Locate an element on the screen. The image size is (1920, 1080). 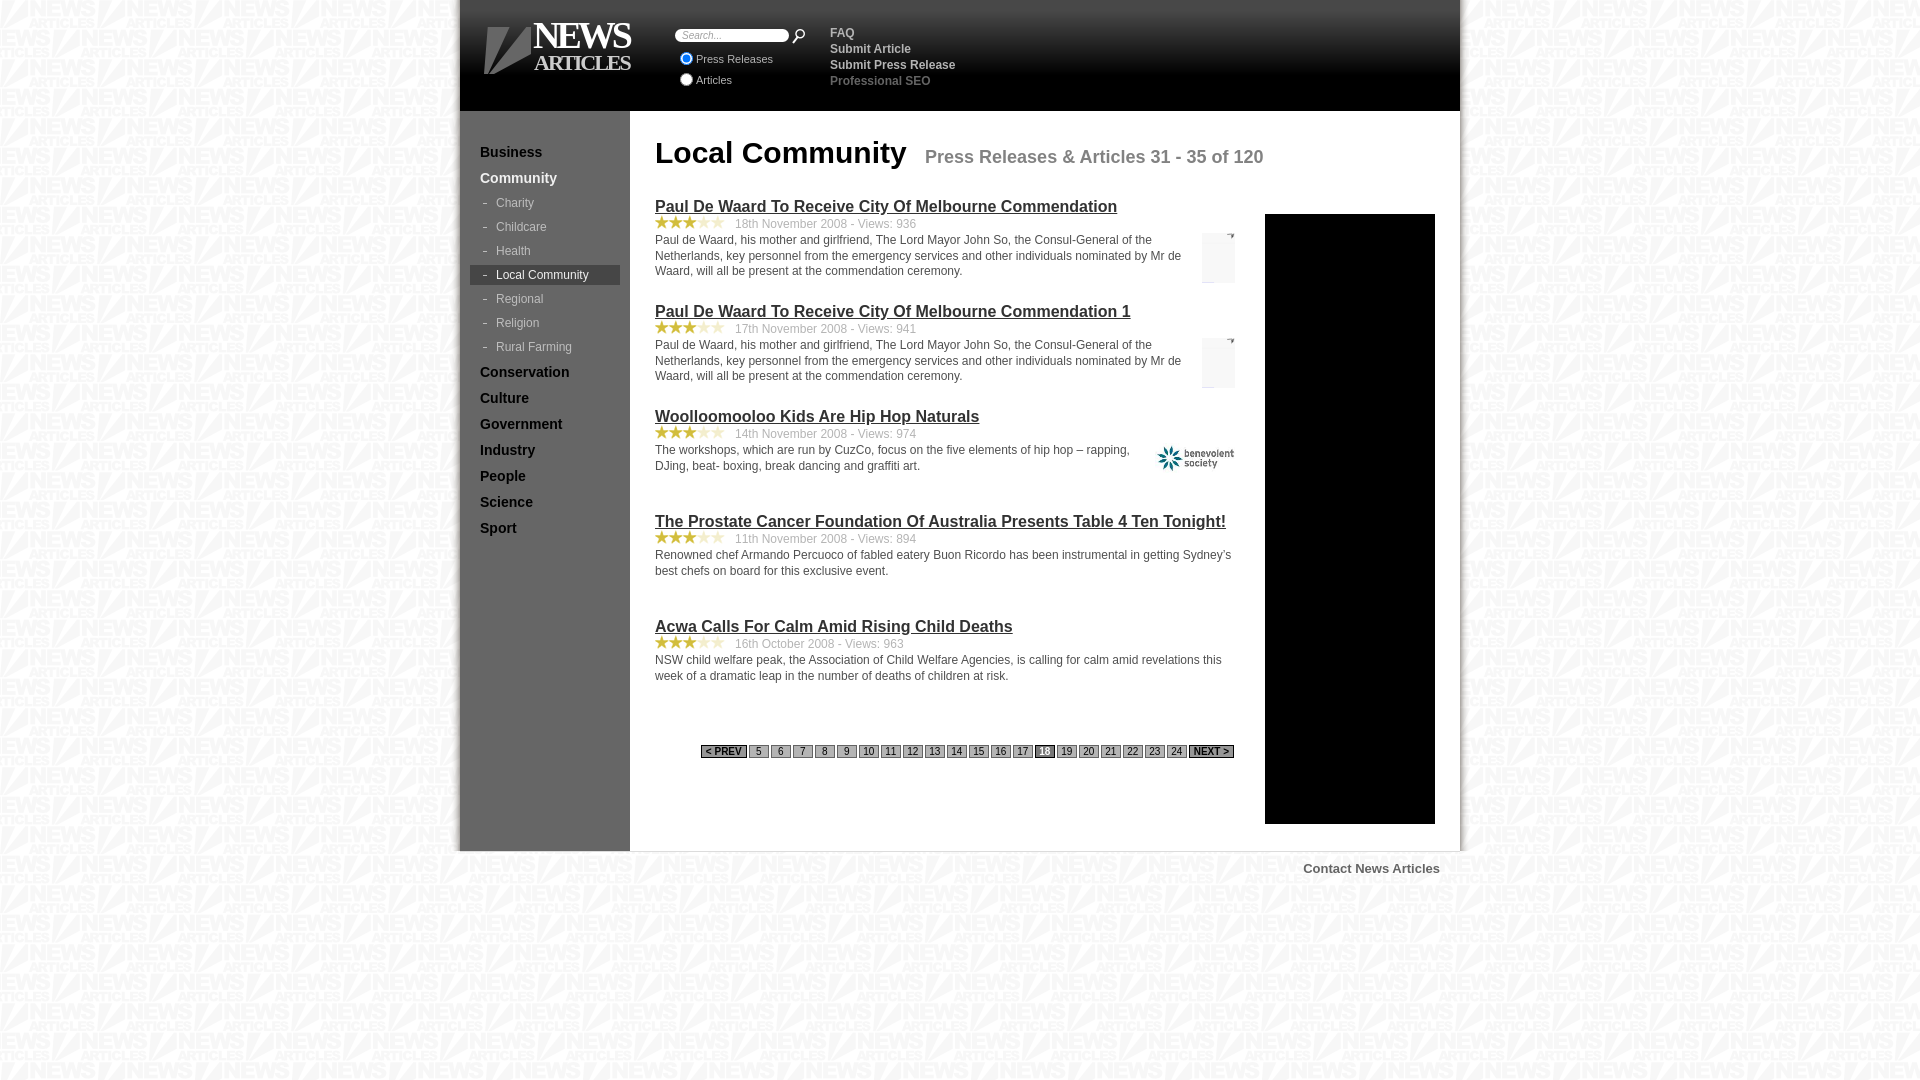
Industry is located at coordinates (545, 450).